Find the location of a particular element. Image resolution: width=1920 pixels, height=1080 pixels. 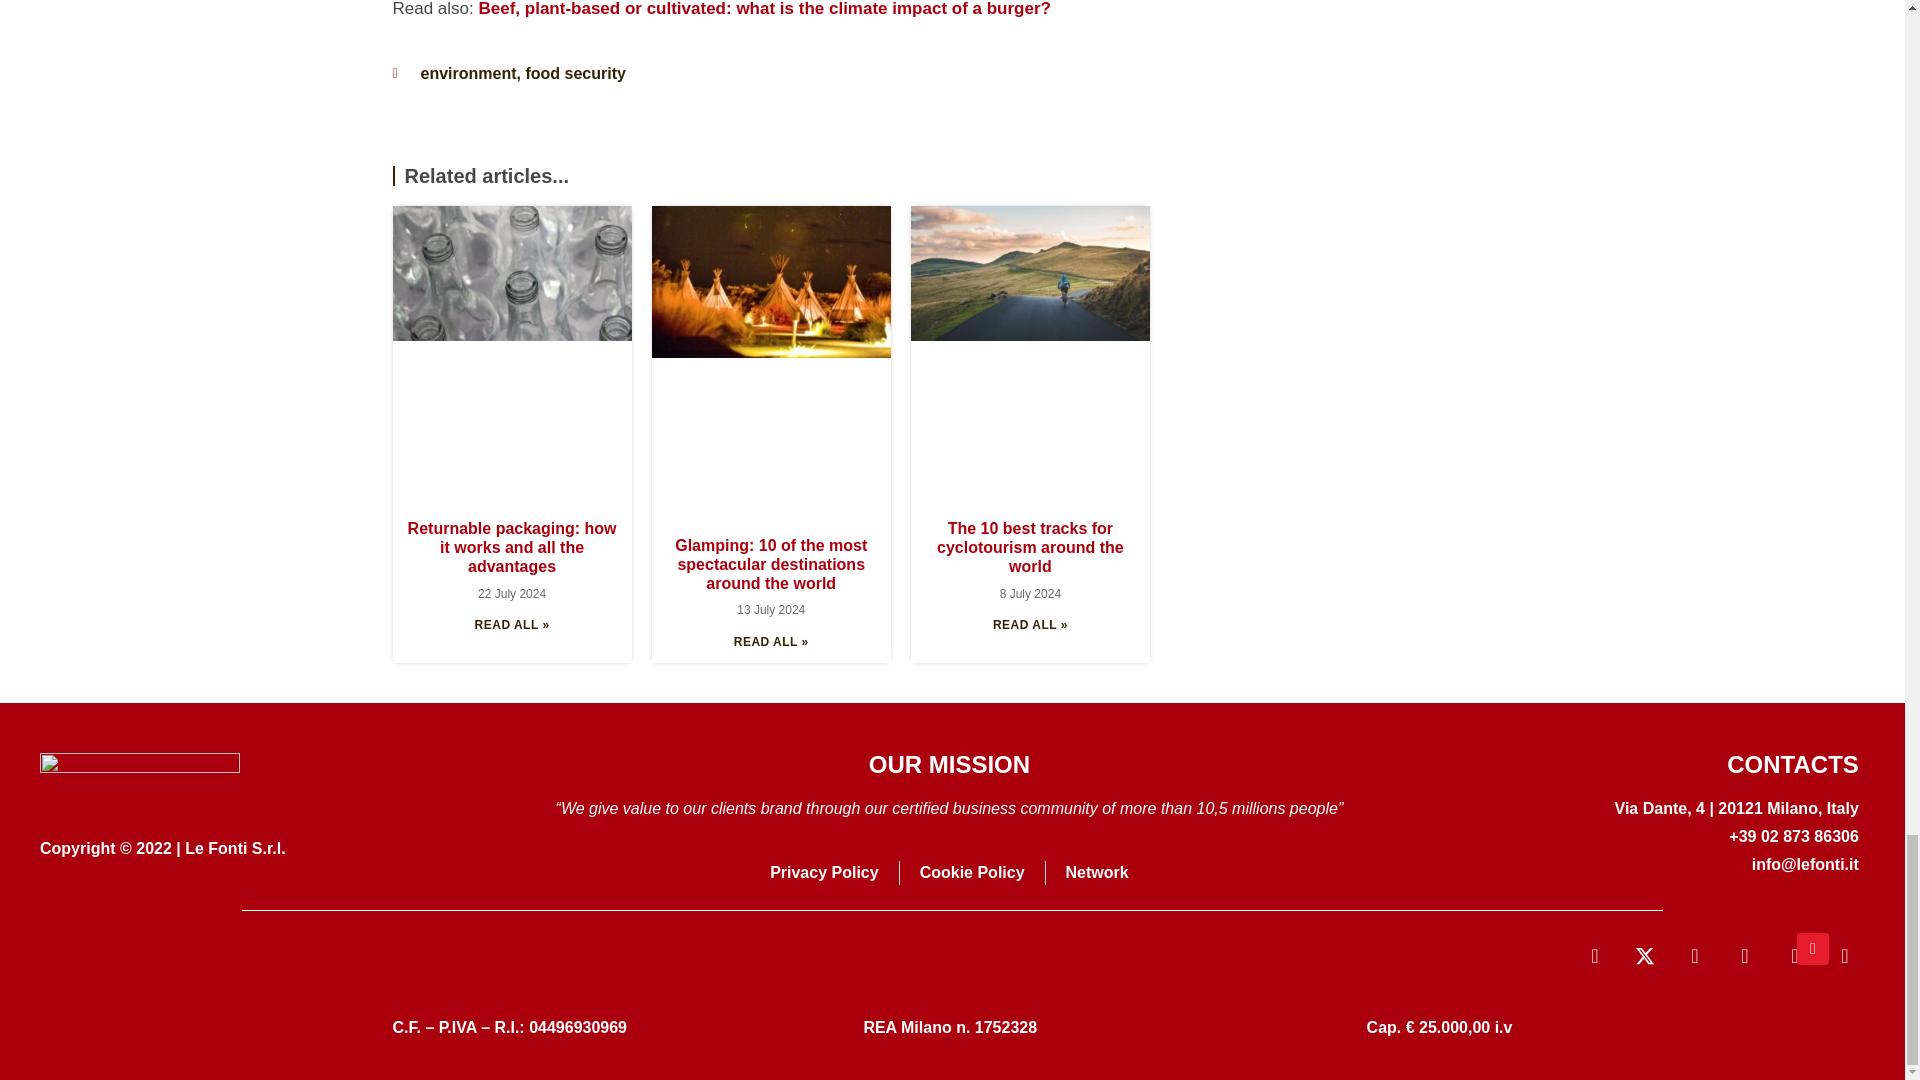

environment is located at coordinates (468, 73).